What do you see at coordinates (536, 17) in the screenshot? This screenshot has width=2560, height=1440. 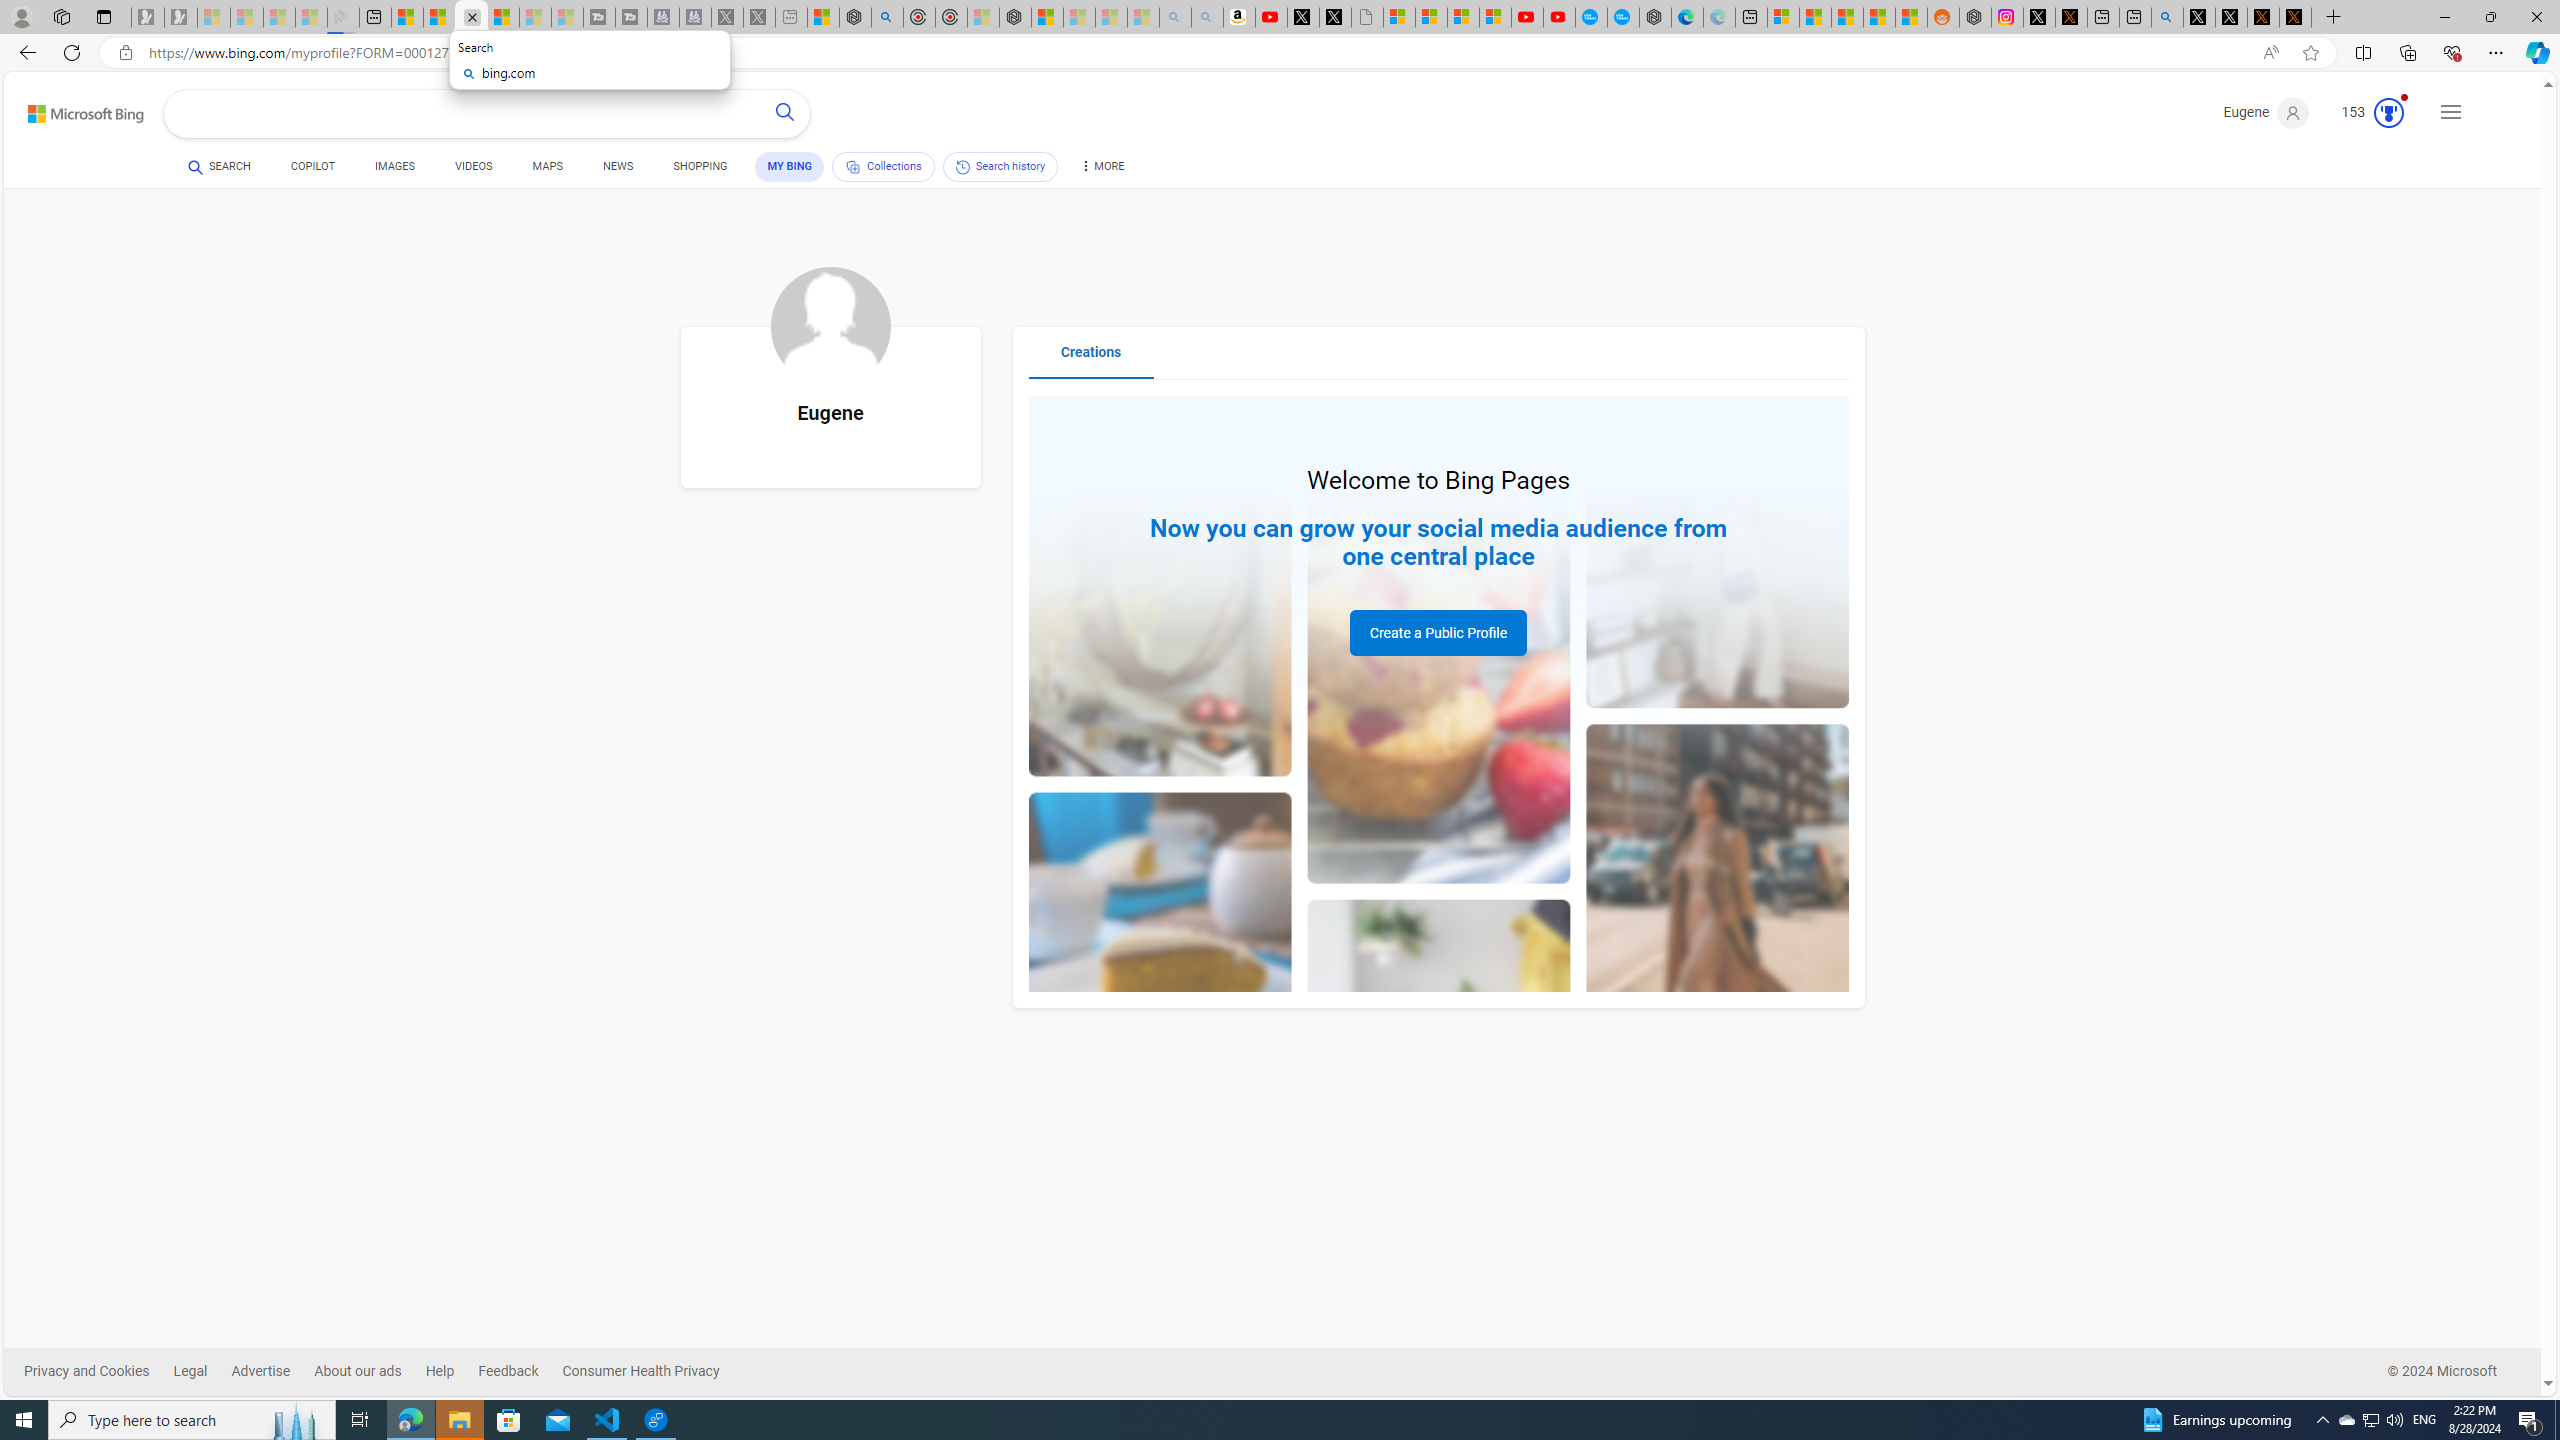 I see `Microsoft Start - Sleeping` at bounding box center [536, 17].